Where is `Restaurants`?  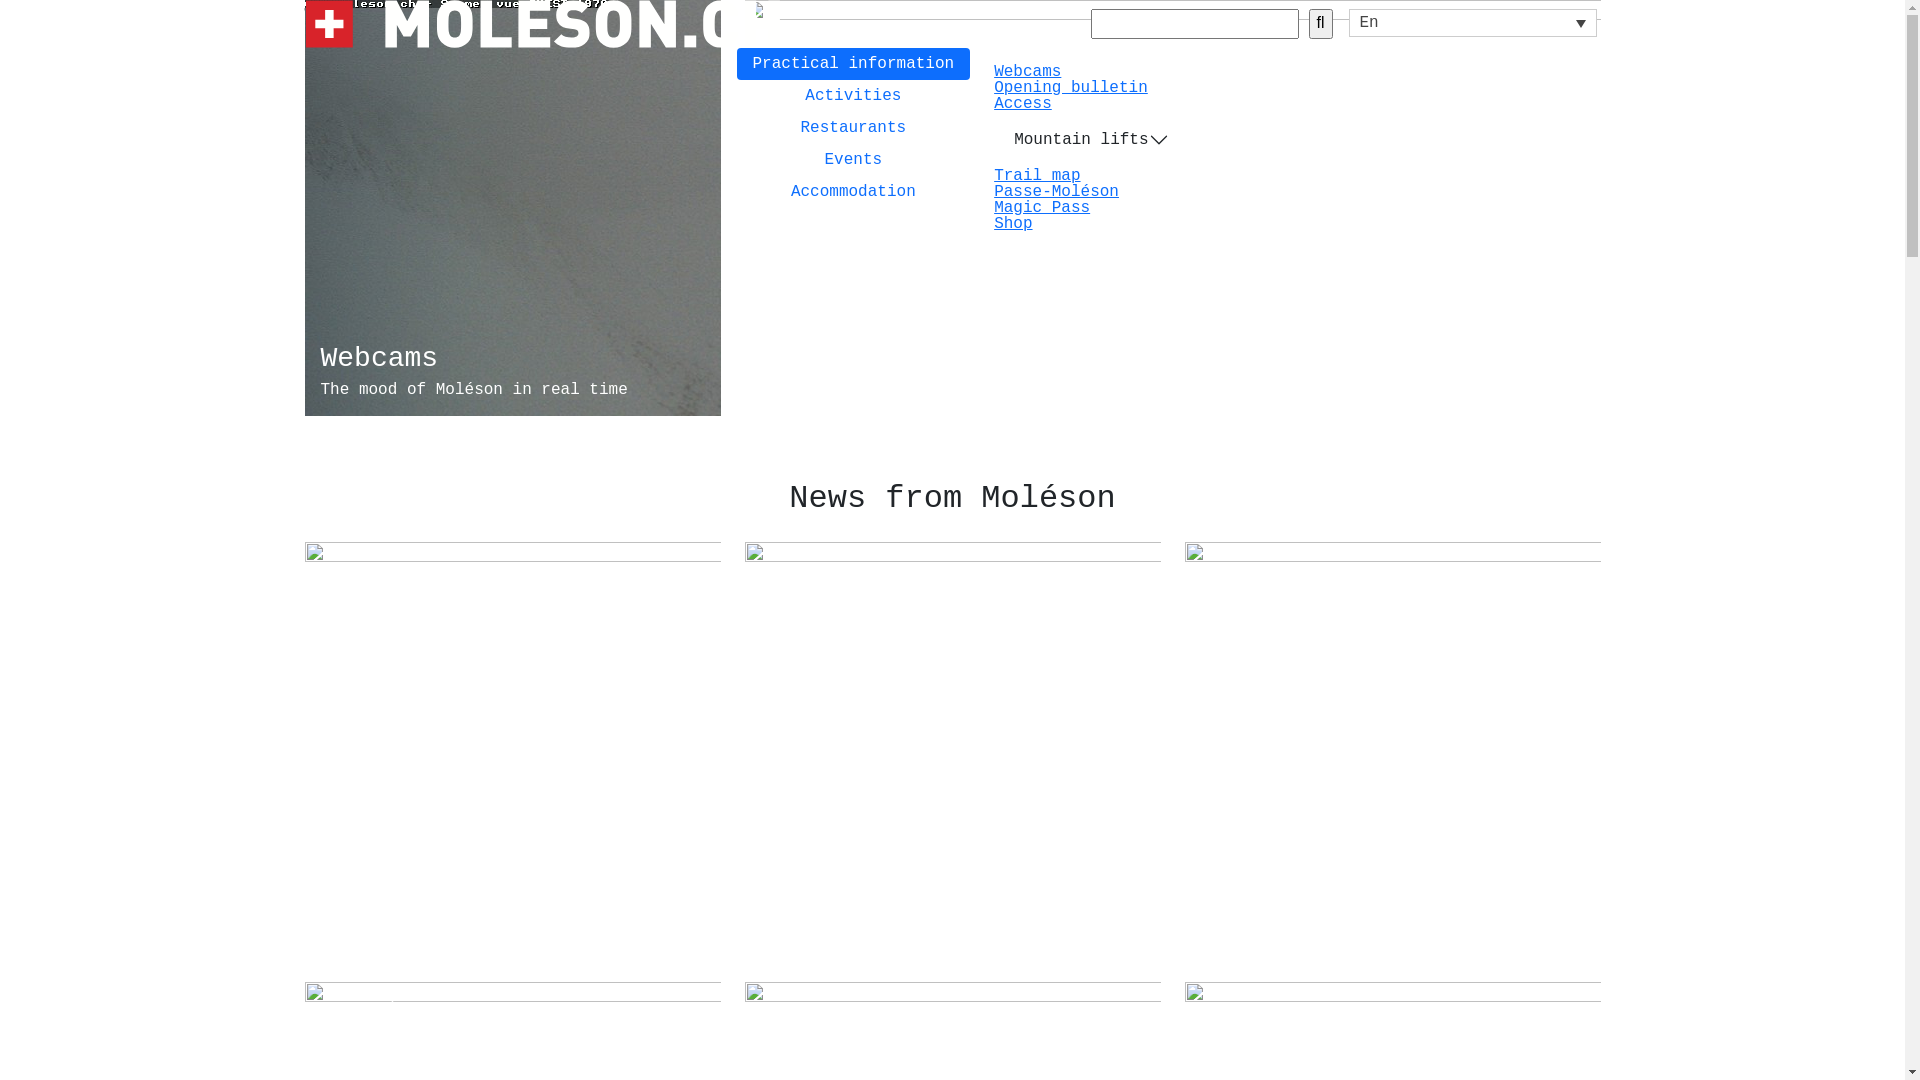 Restaurants is located at coordinates (853, 128).